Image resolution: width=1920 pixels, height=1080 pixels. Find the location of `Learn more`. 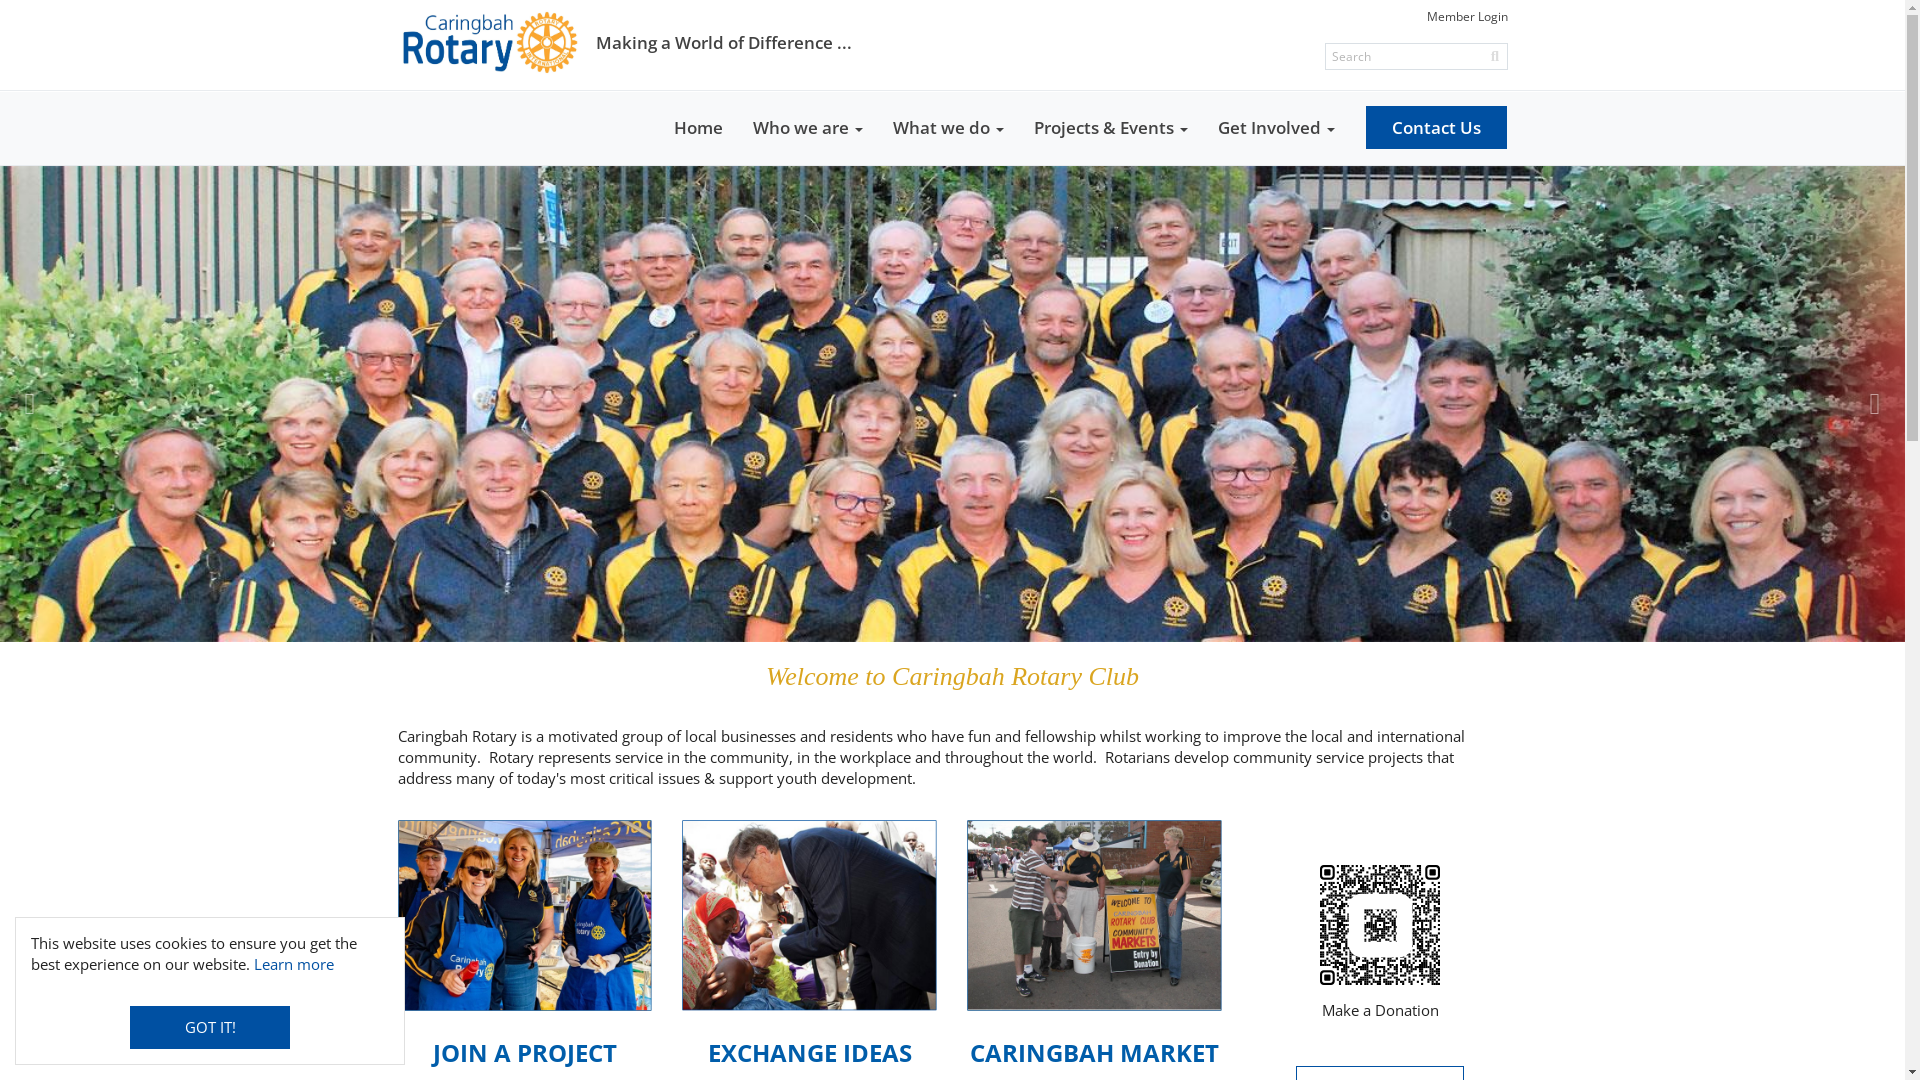

Learn more is located at coordinates (294, 964).